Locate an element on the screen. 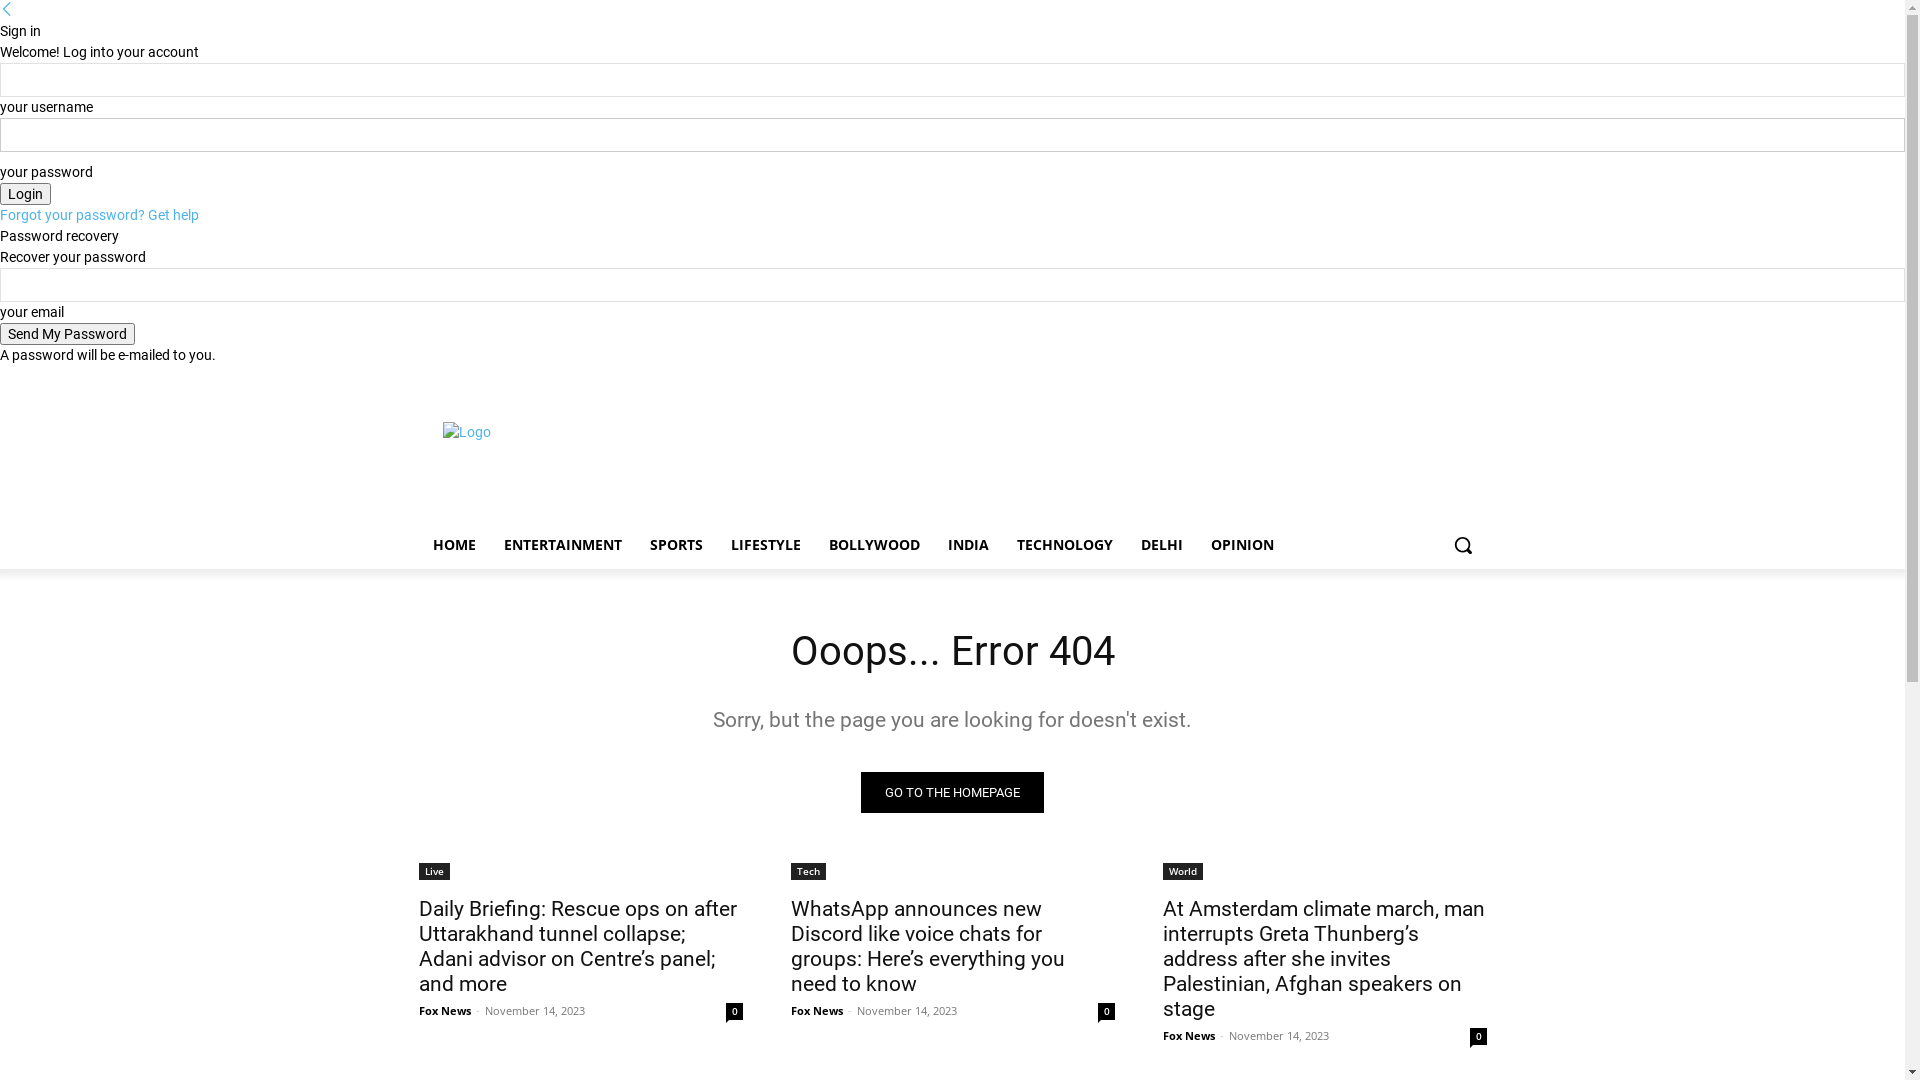 This screenshot has height=1080, width=1920. Tech is located at coordinates (808, 872).